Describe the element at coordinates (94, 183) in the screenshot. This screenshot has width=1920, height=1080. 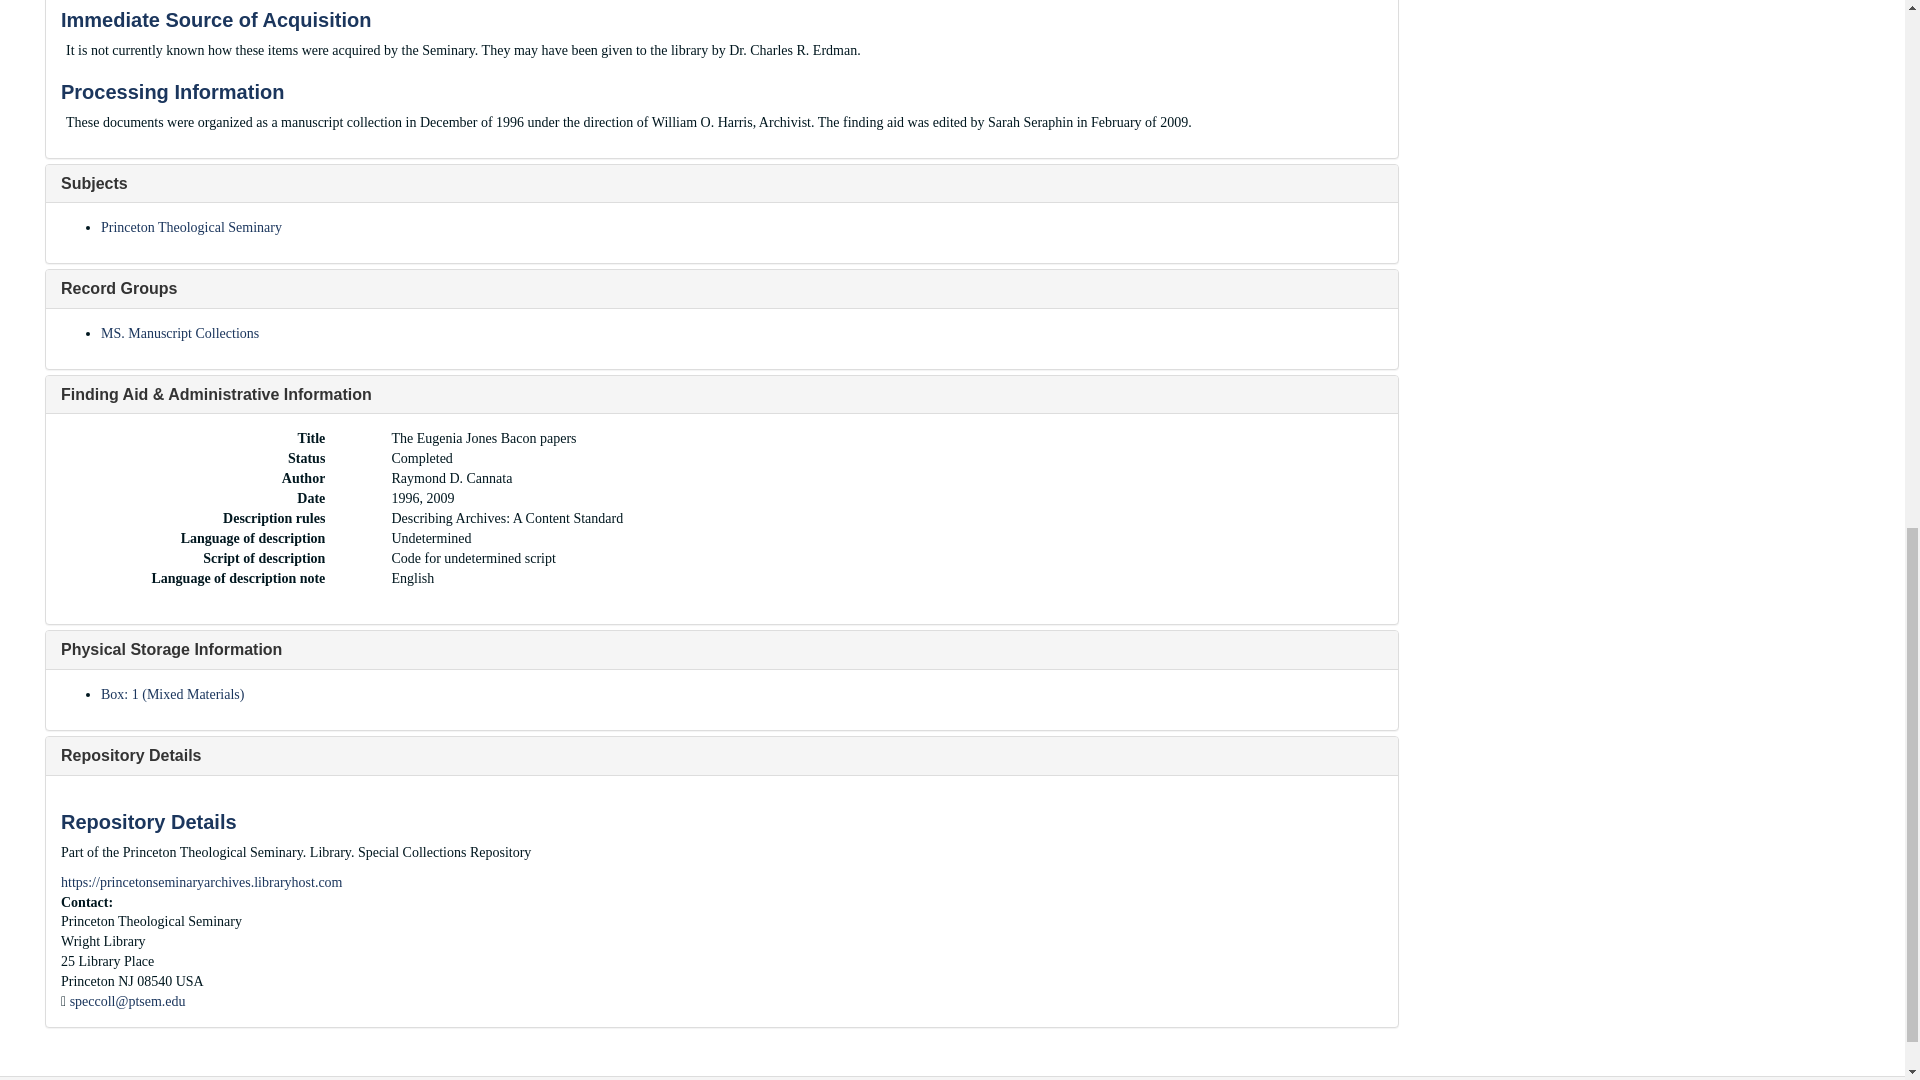
I see `Subjects` at that location.